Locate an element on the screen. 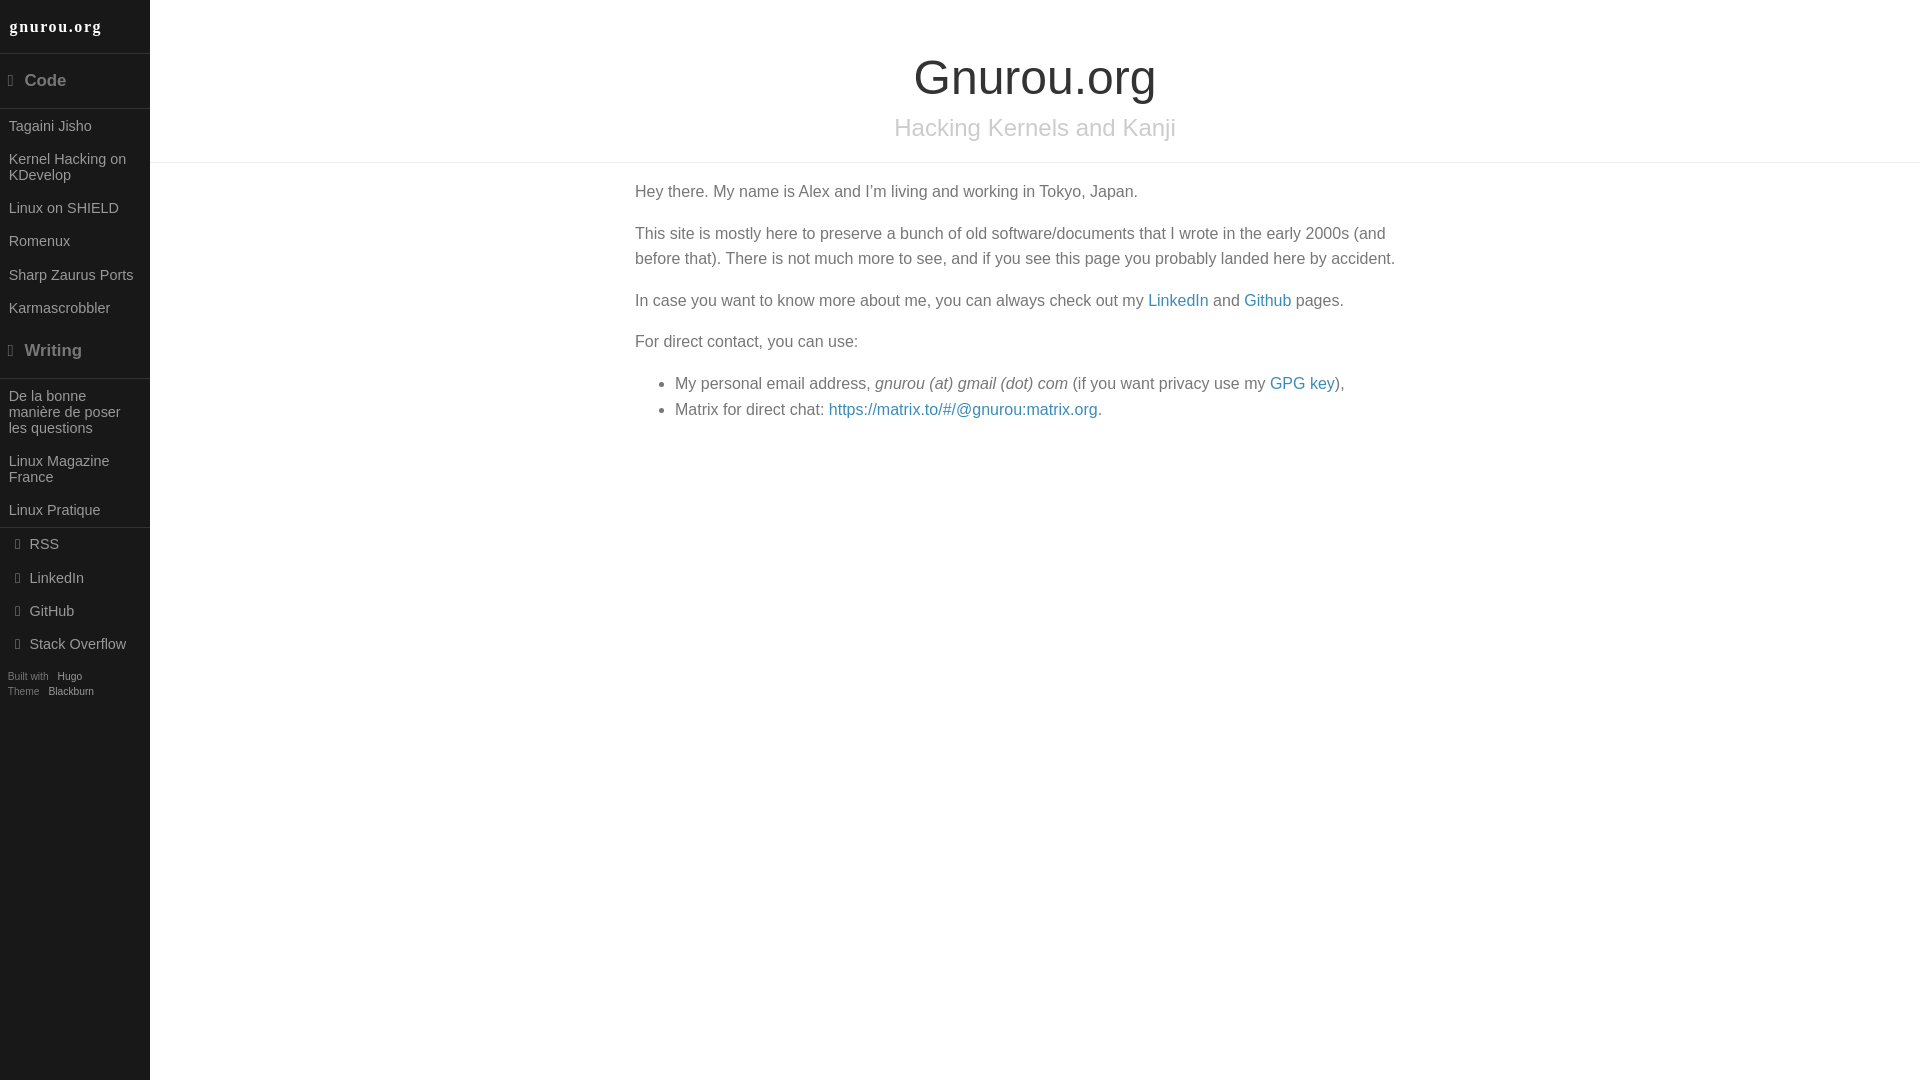 The height and width of the screenshot is (1080, 1920). Sharp Zaurus Ports is located at coordinates (74, 274).